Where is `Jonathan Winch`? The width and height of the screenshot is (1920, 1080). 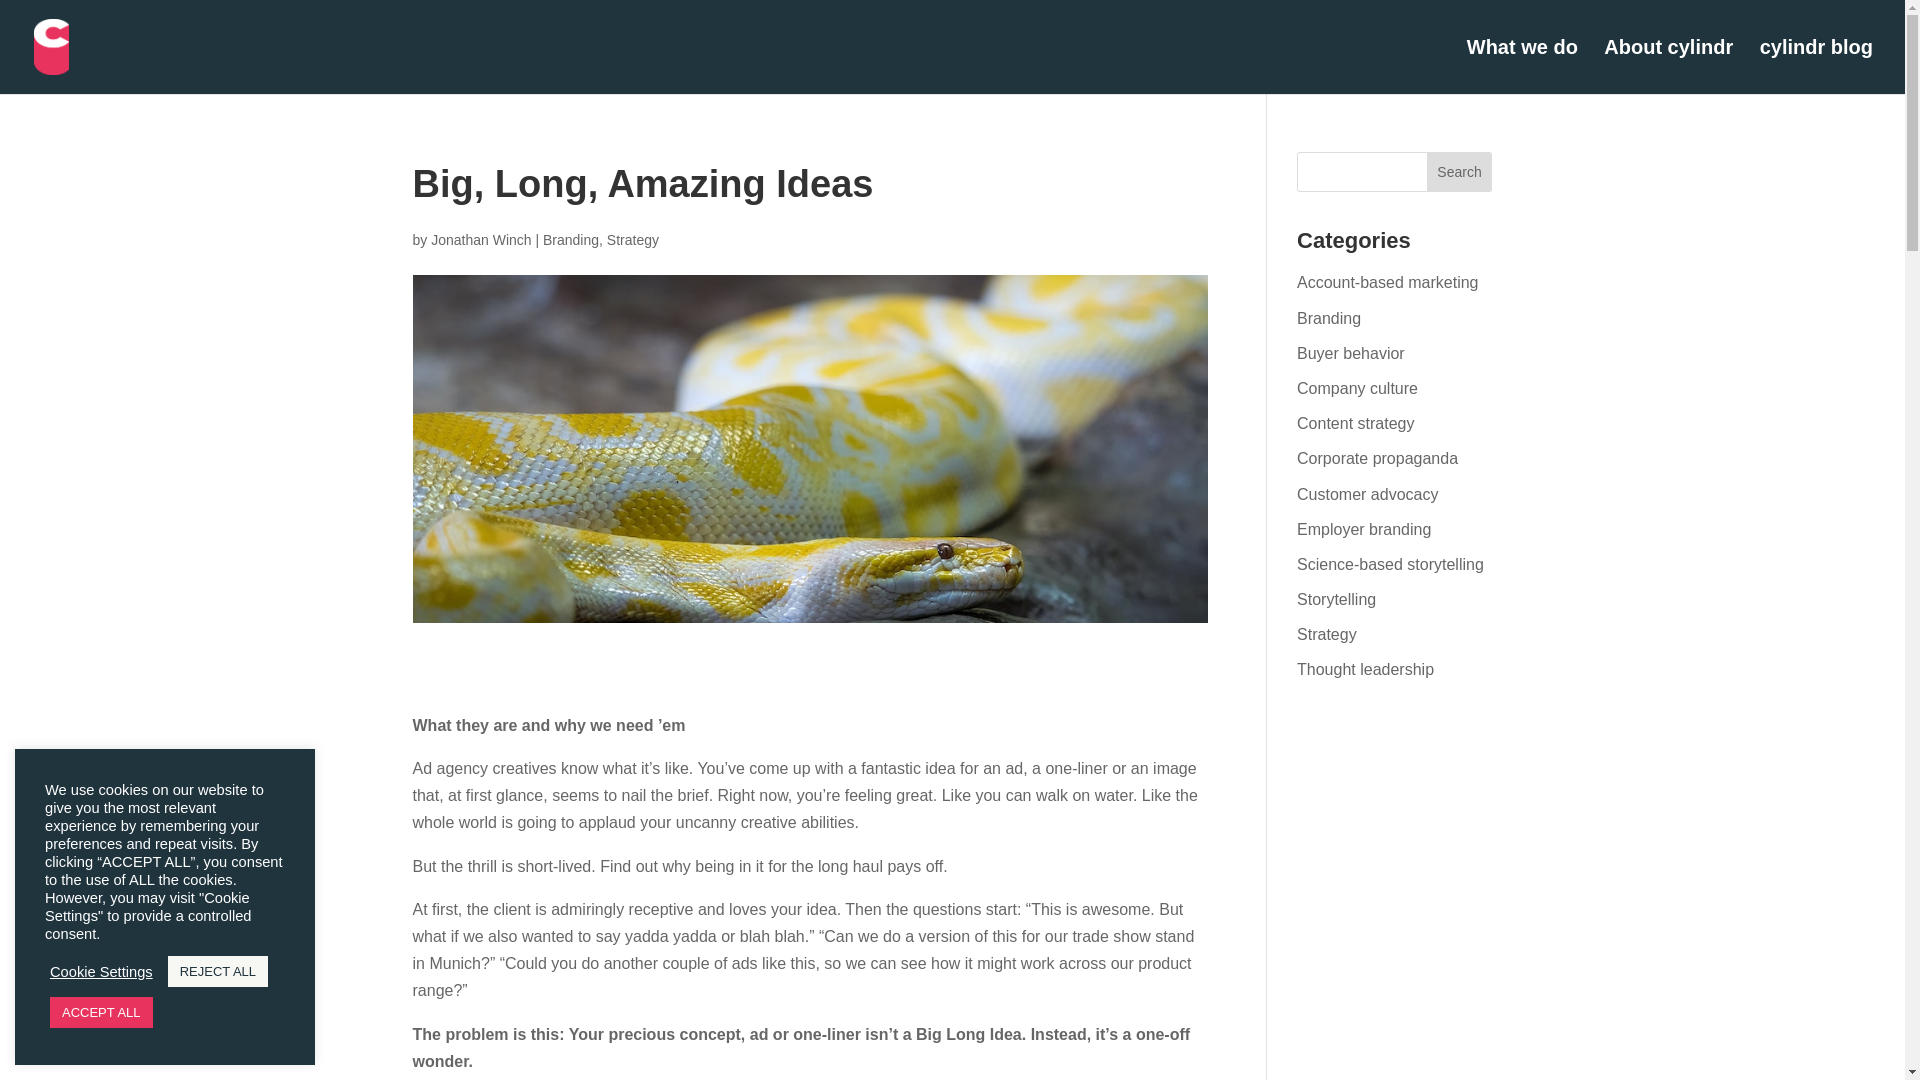
Jonathan Winch is located at coordinates (480, 240).